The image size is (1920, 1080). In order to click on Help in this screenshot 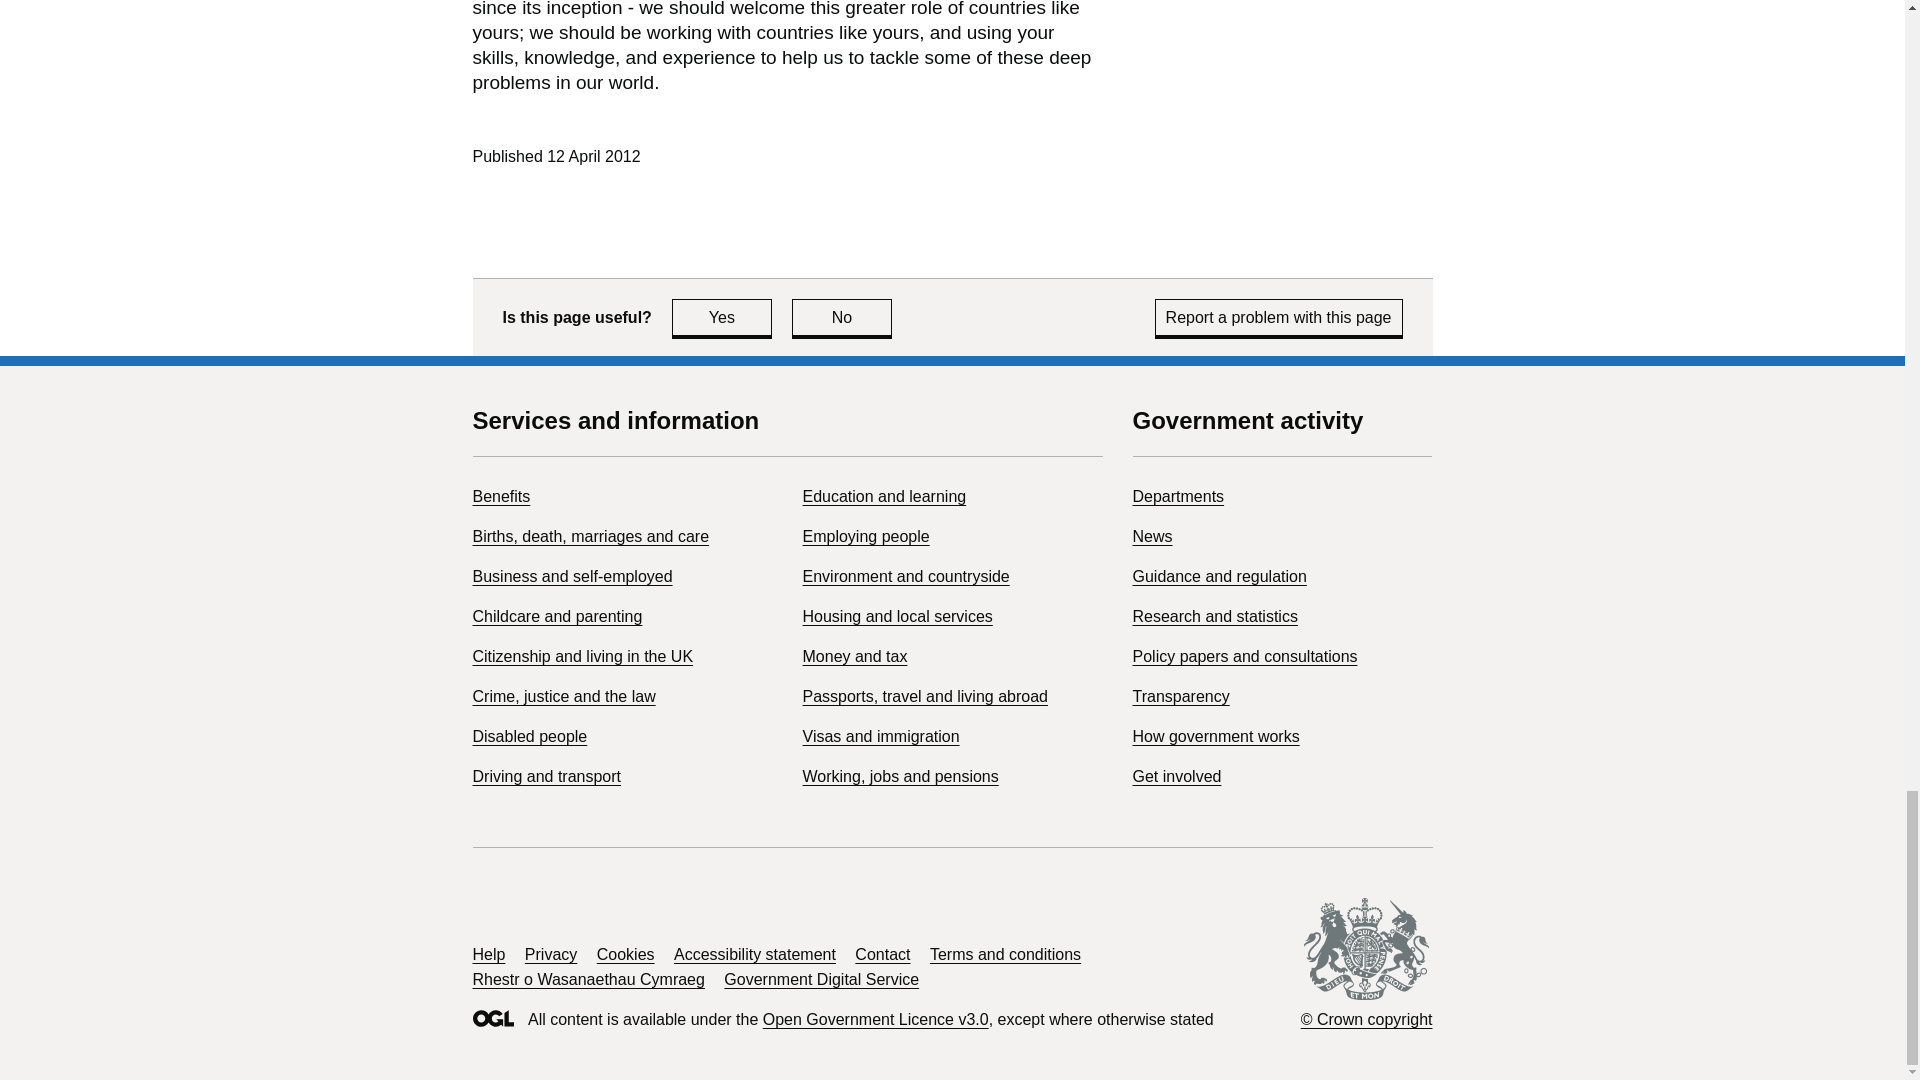, I will do `click(488, 954)`.